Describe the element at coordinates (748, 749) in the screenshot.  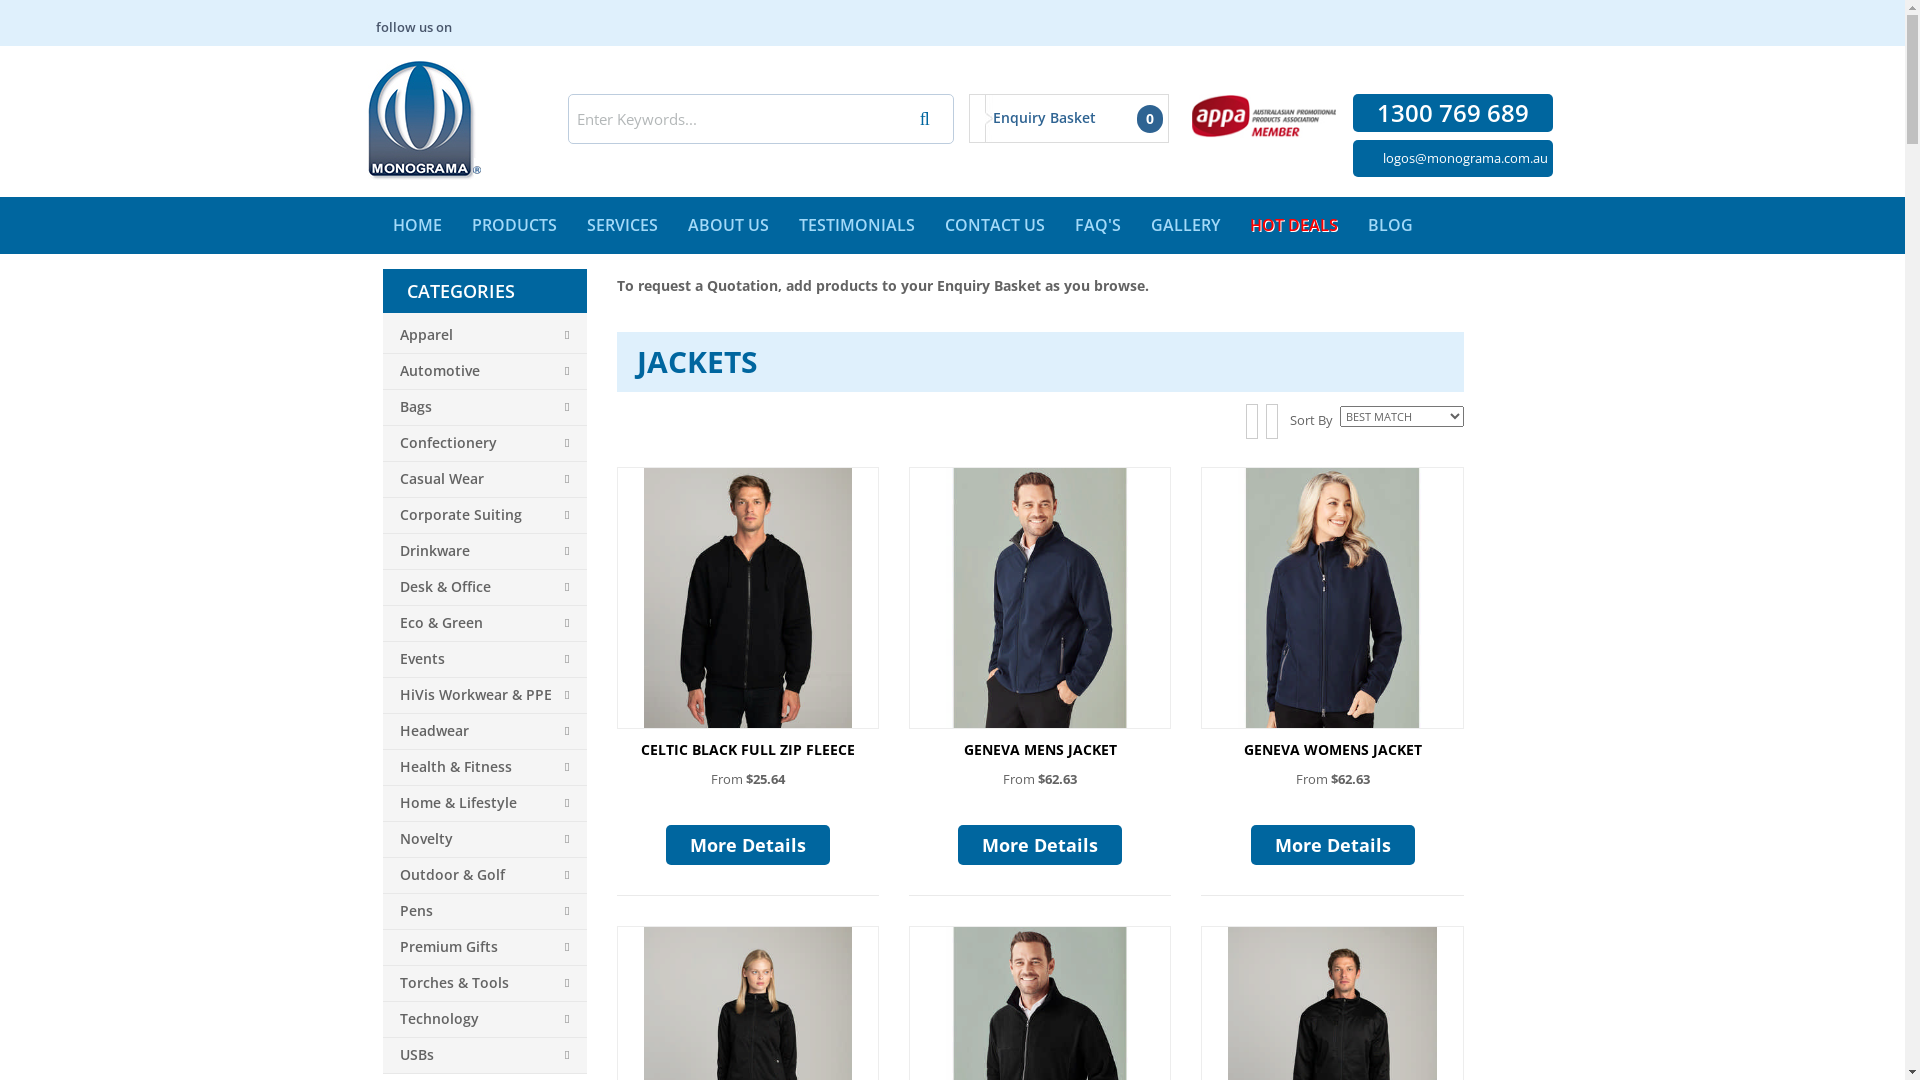
I see `CELTIC BLACK FULL ZIP FLEECE` at that location.